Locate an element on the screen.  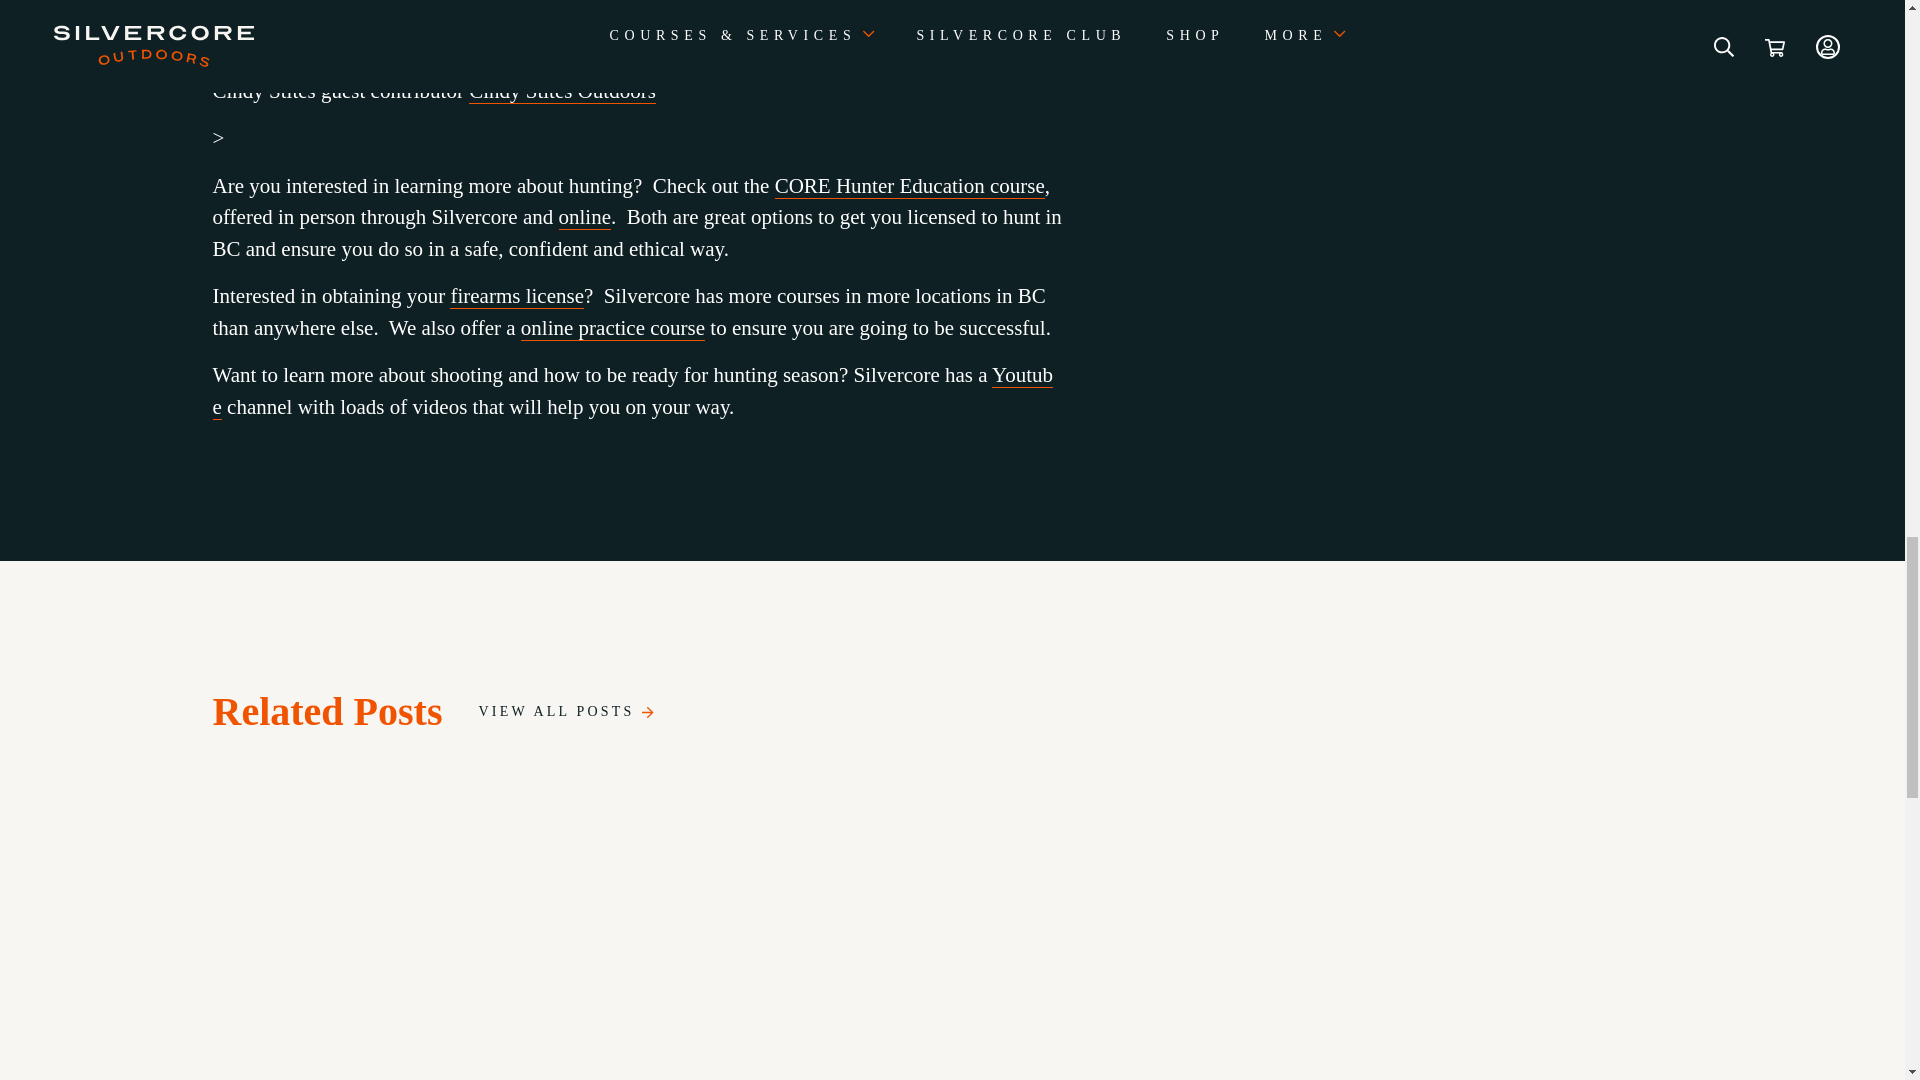
online practice course is located at coordinates (612, 328).